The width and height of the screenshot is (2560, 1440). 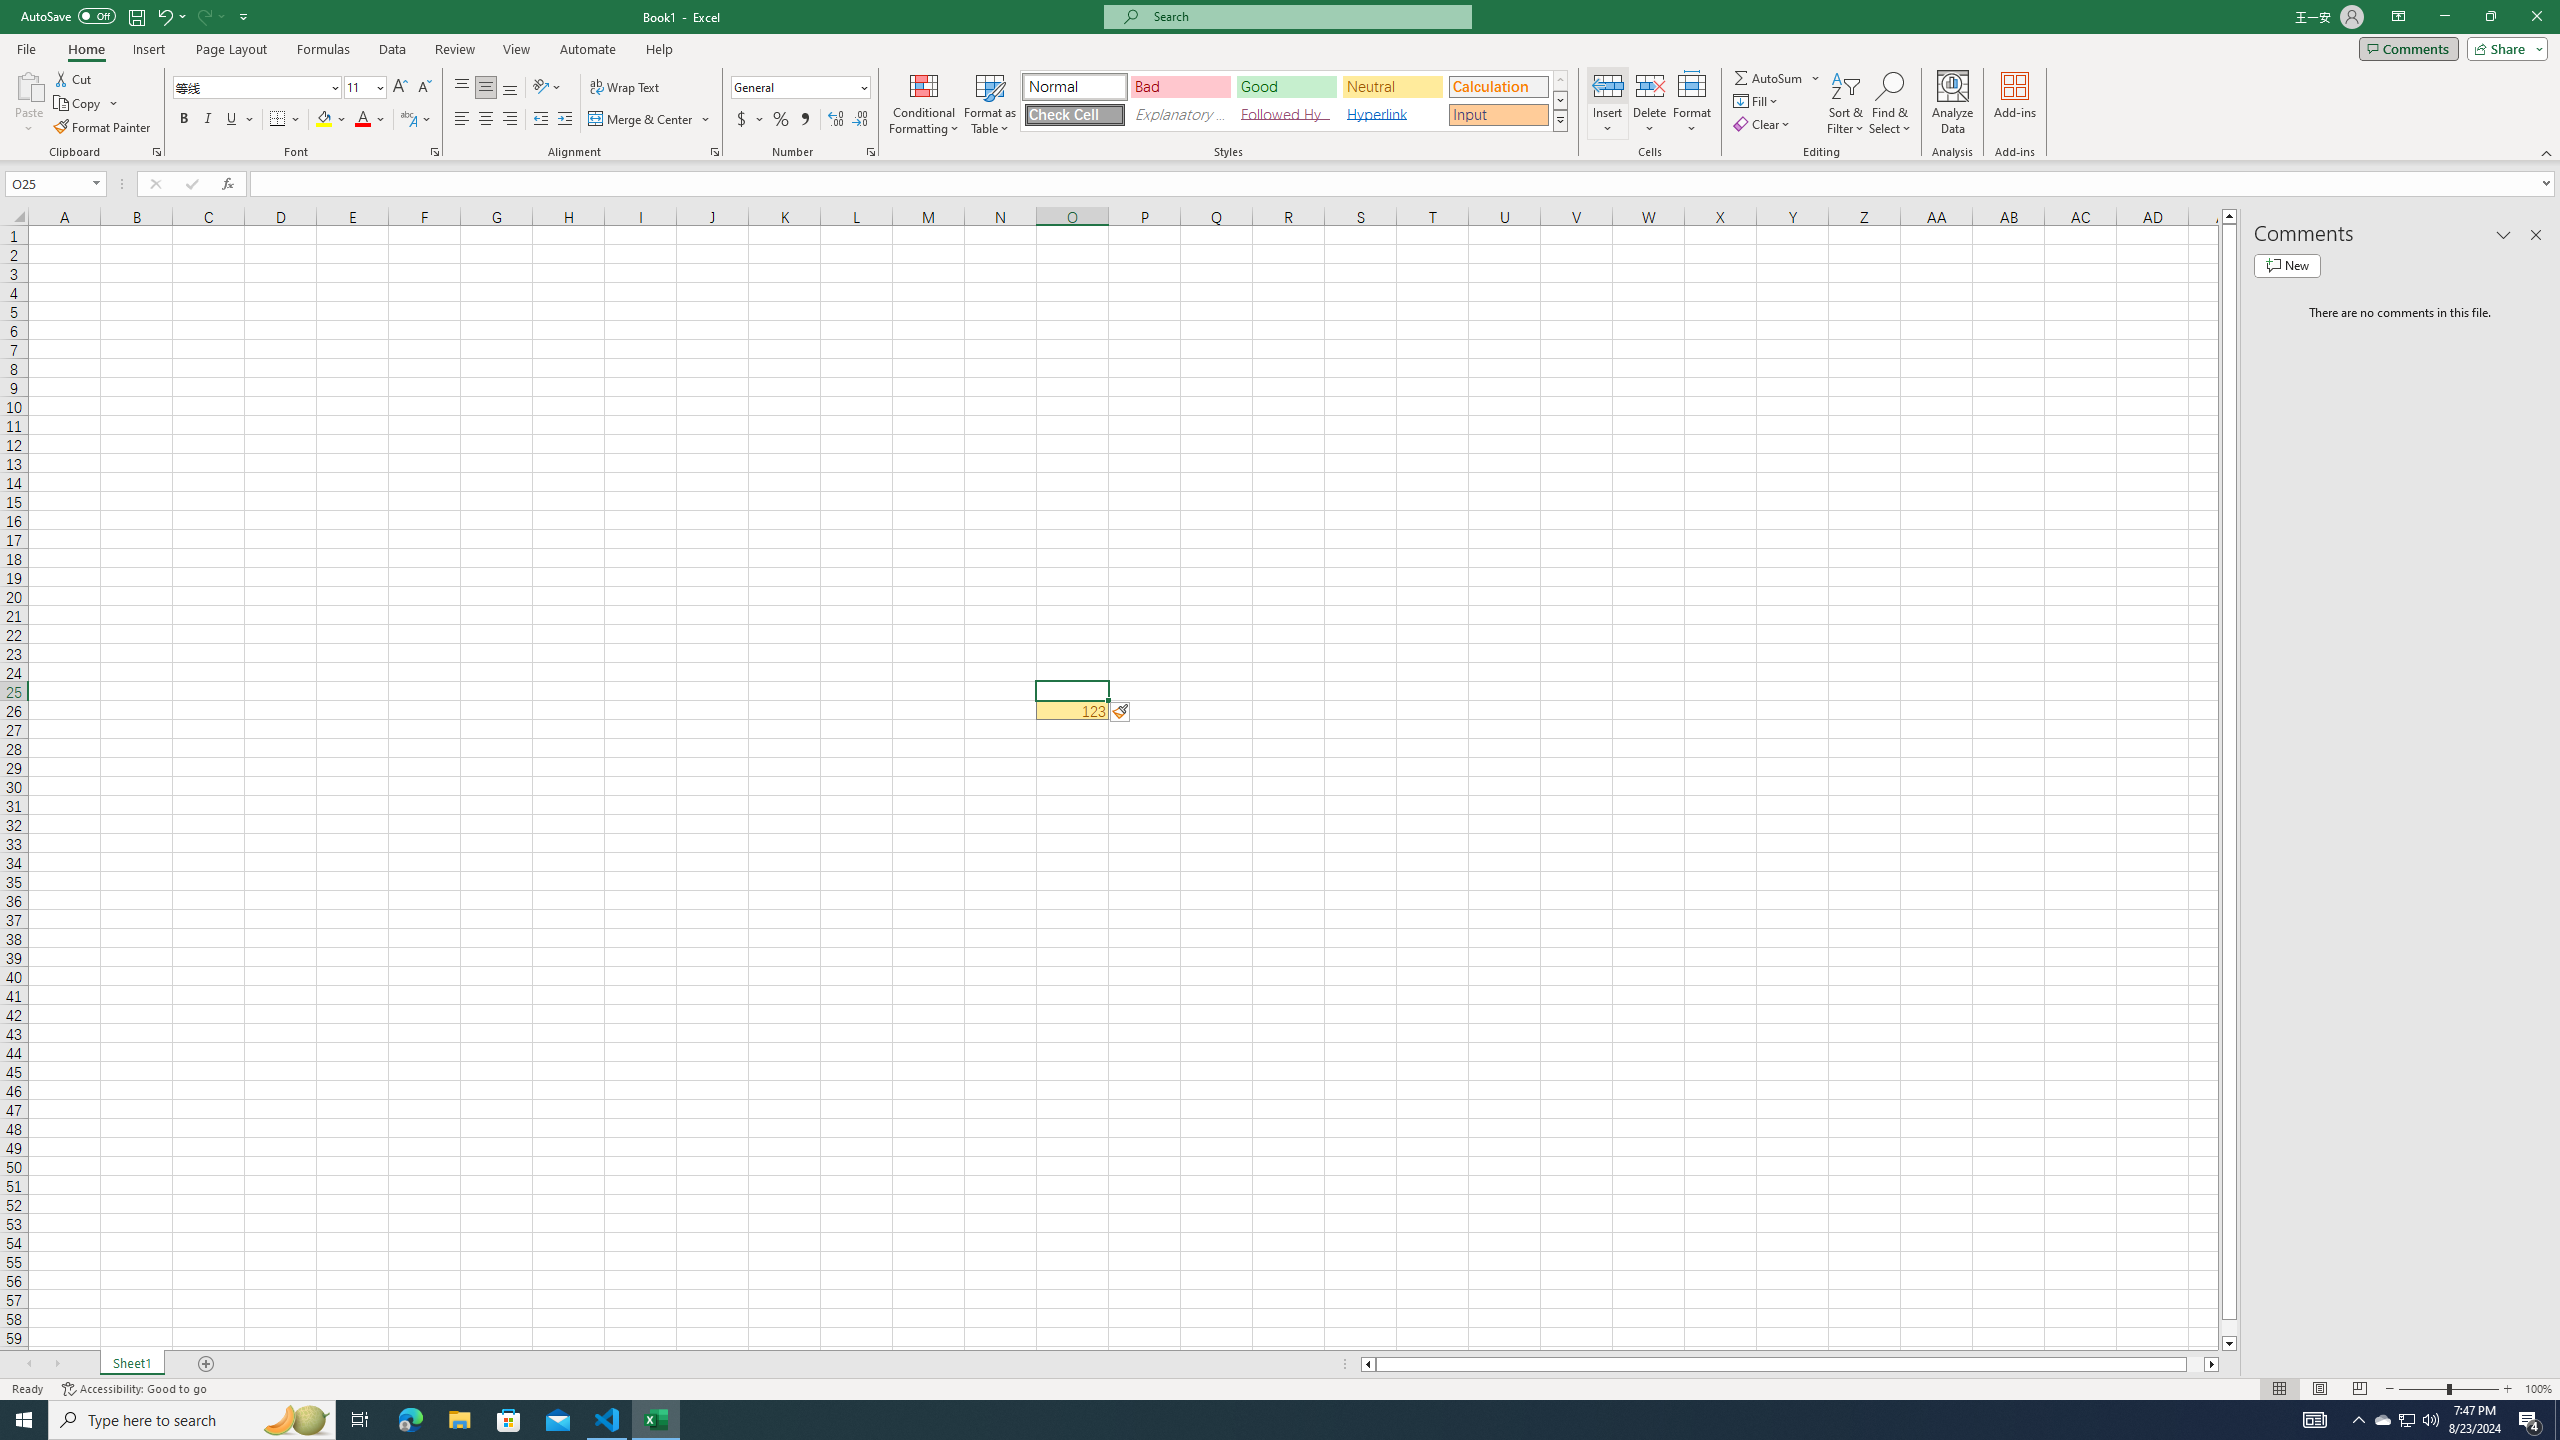 I want to click on Top Align, so click(x=462, y=88).